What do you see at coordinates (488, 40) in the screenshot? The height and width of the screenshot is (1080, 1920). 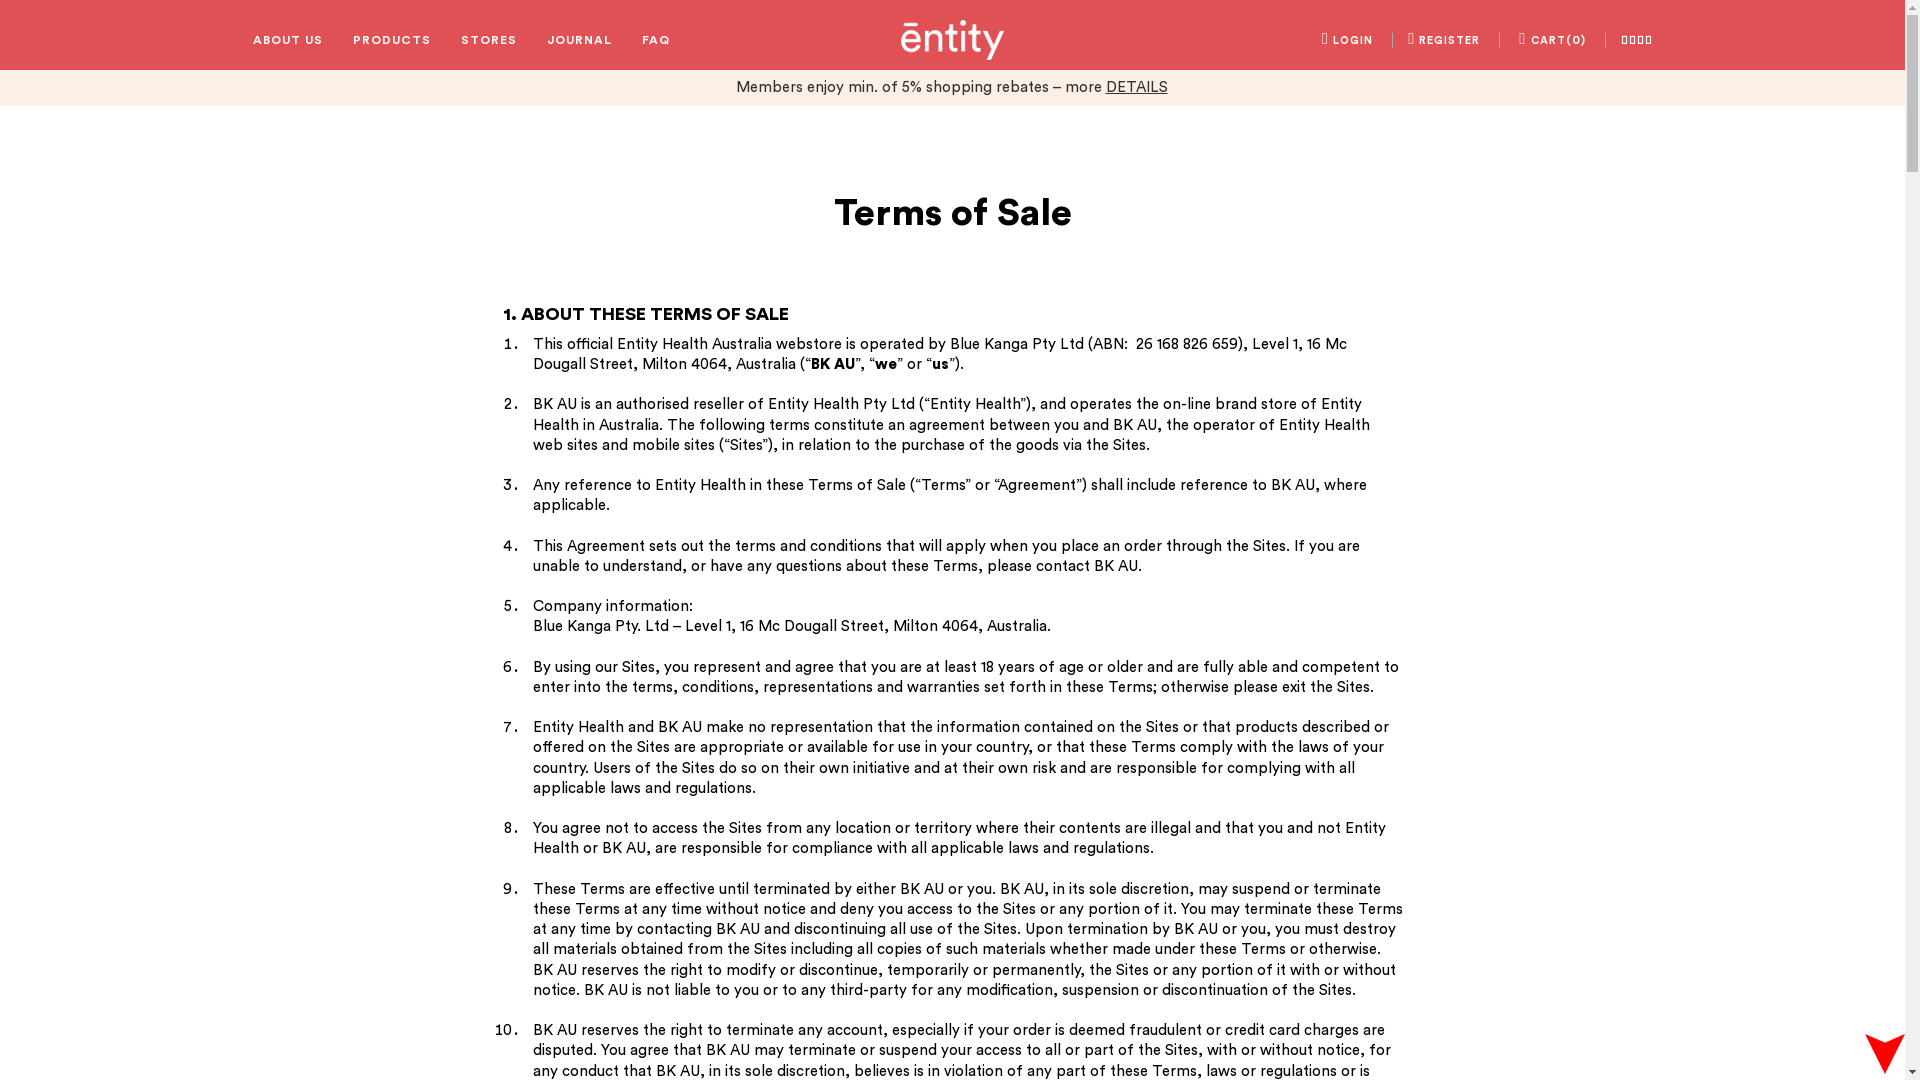 I see `STORES` at bounding box center [488, 40].